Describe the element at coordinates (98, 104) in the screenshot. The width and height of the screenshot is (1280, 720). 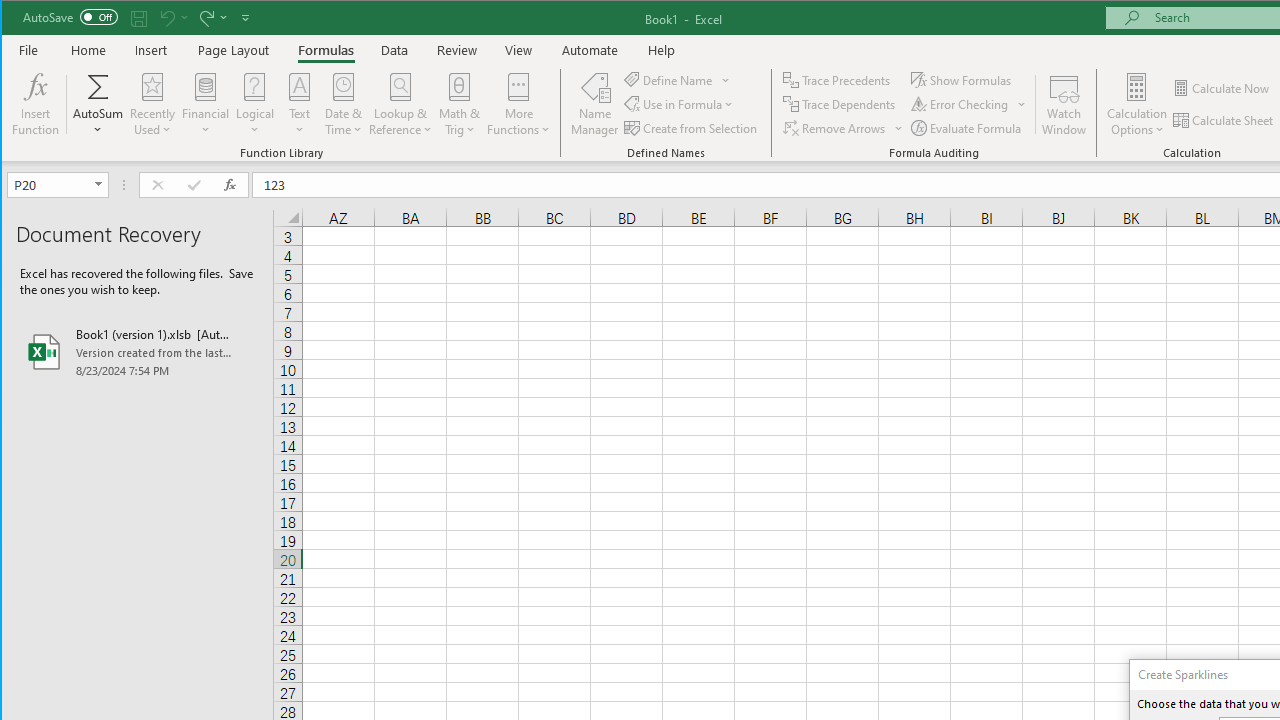
I see `AutoSum` at that location.